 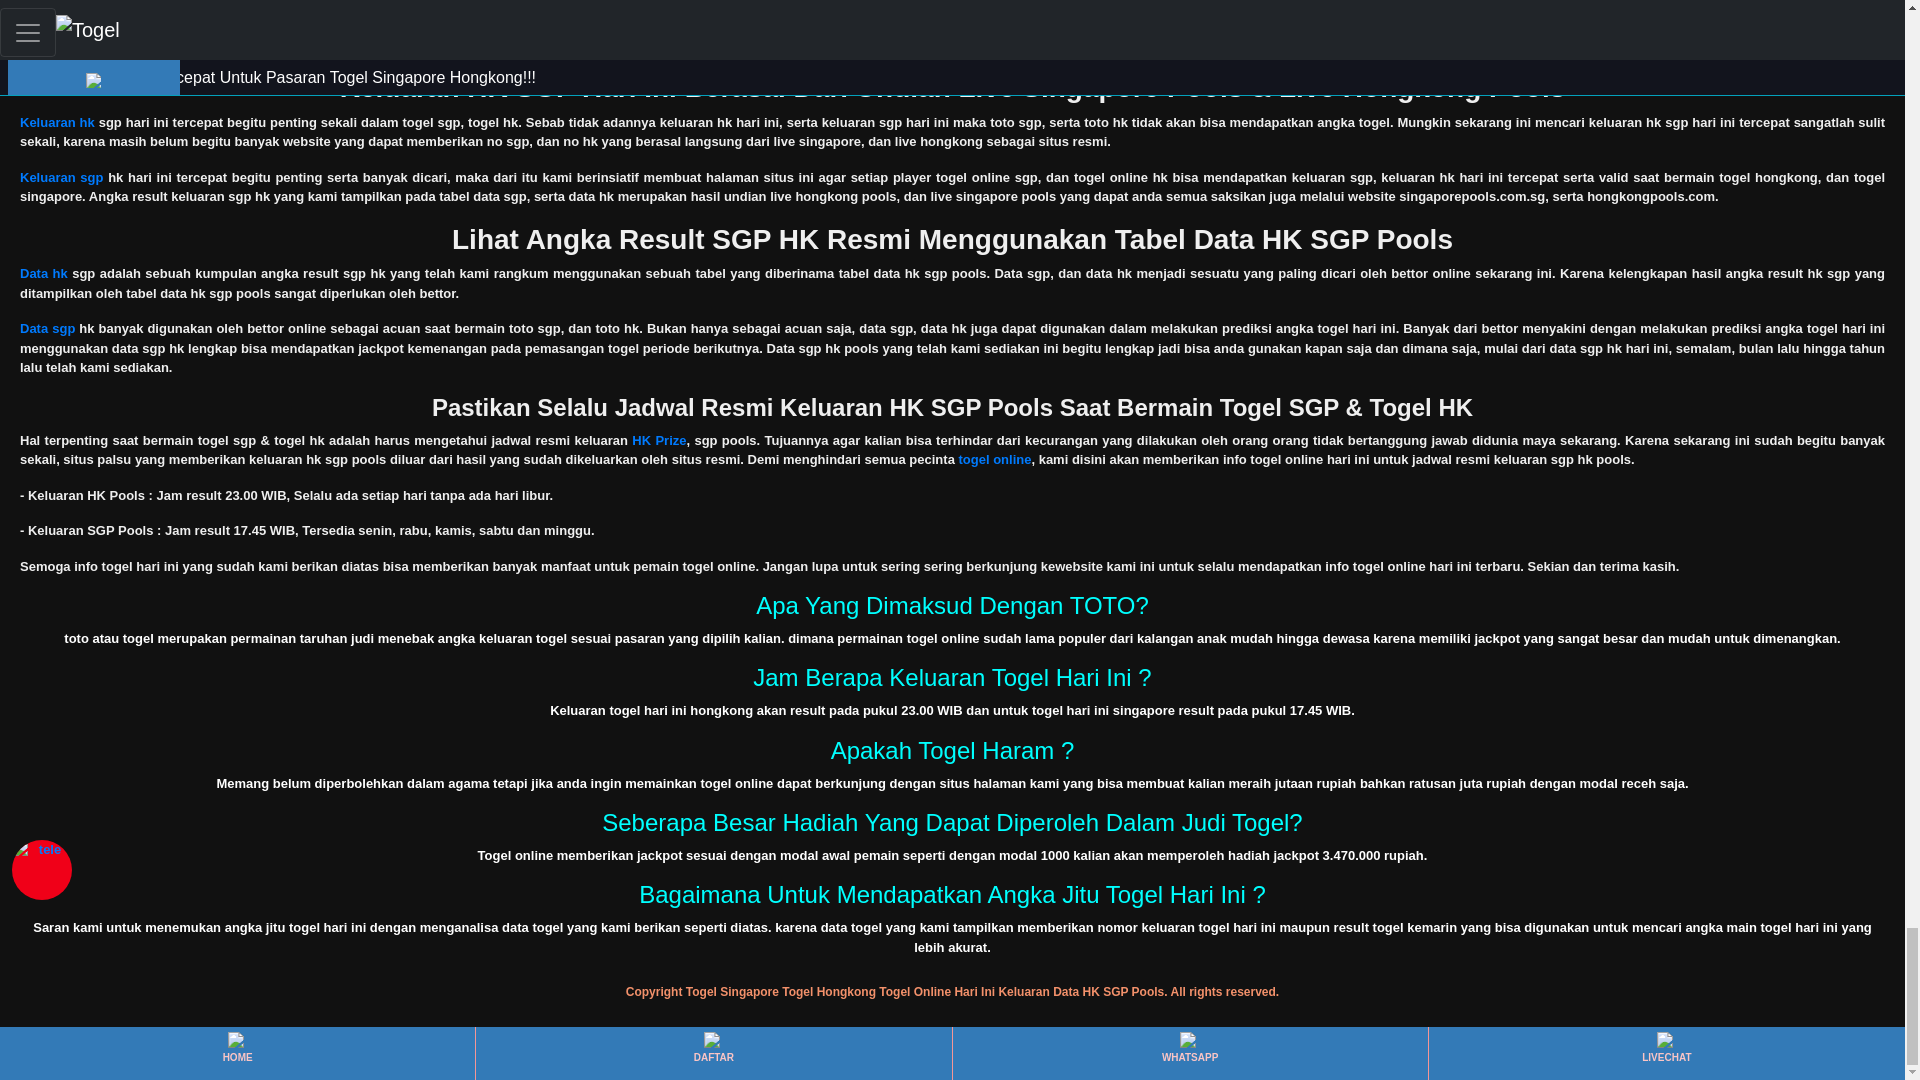 What do you see at coordinates (994, 459) in the screenshot?
I see `togel online` at bounding box center [994, 459].